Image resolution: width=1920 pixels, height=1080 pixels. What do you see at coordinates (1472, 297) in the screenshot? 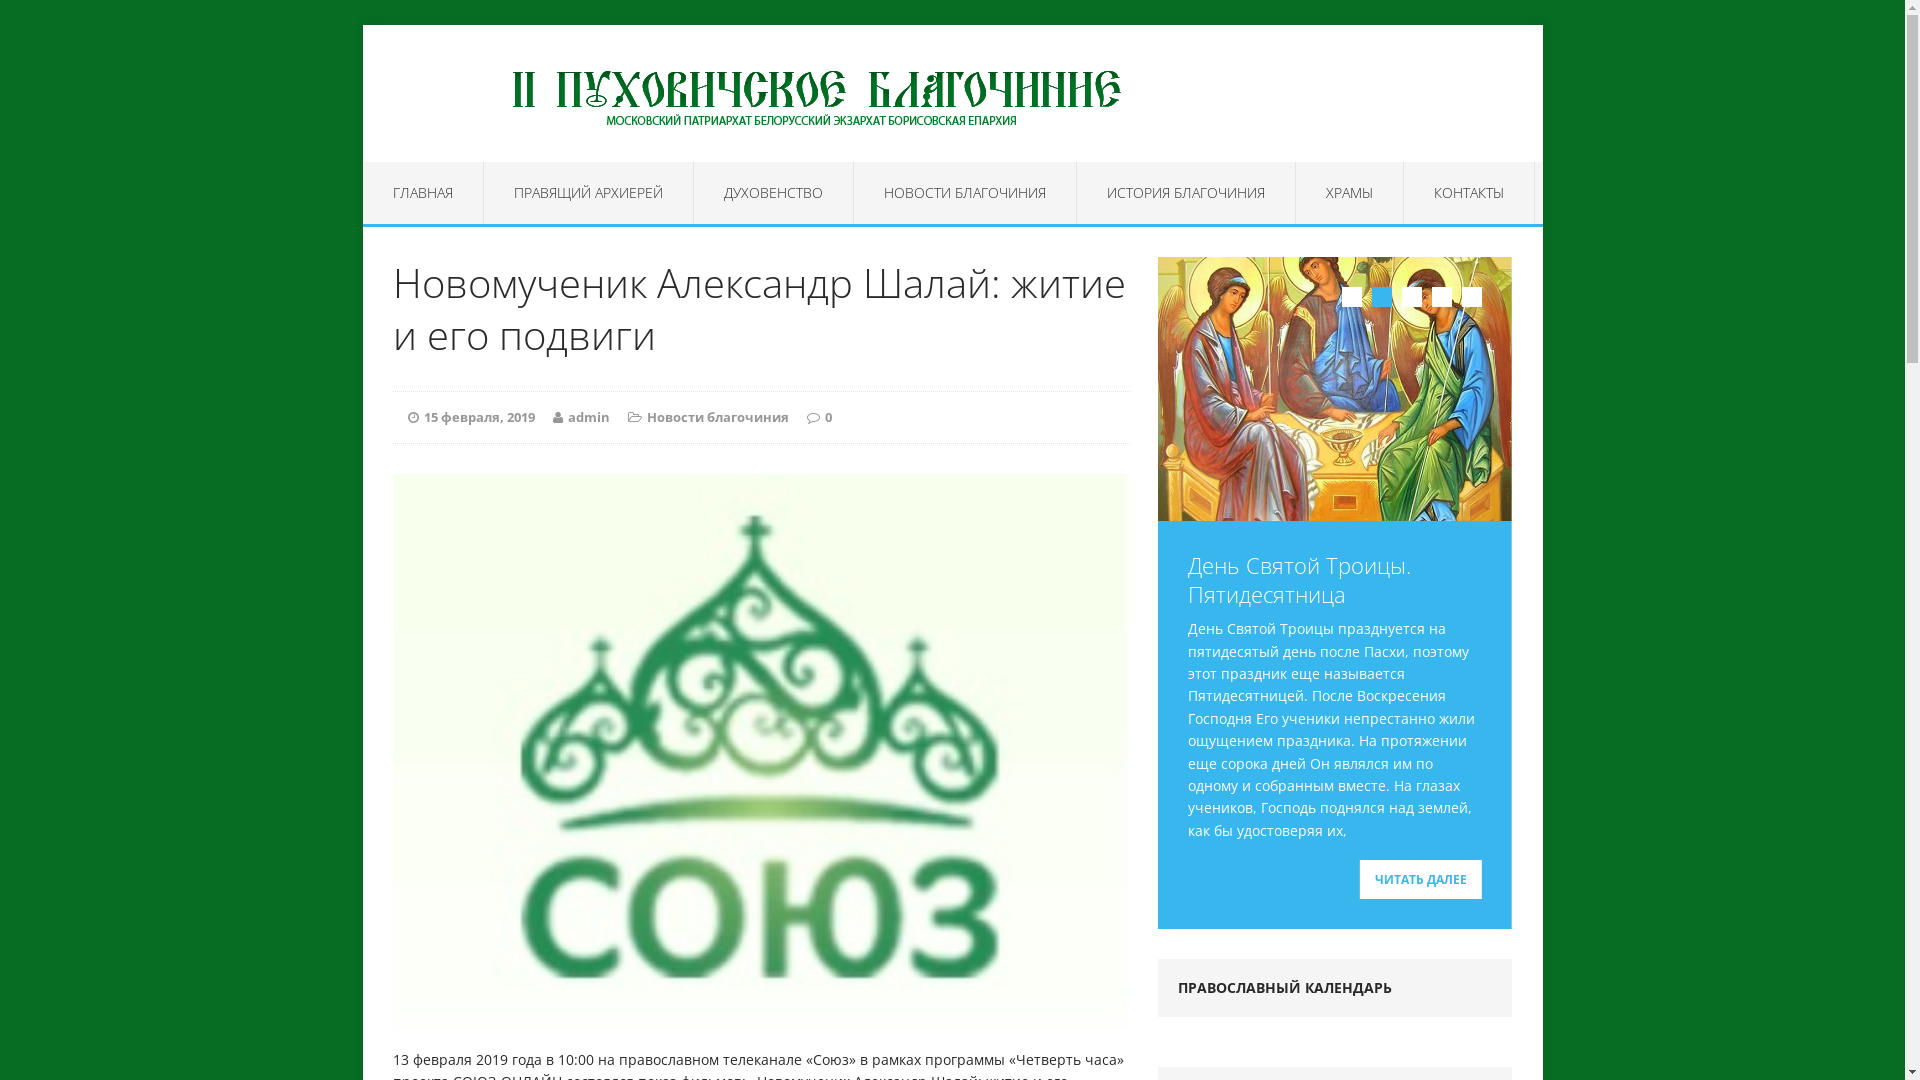
I see `5` at bounding box center [1472, 297].